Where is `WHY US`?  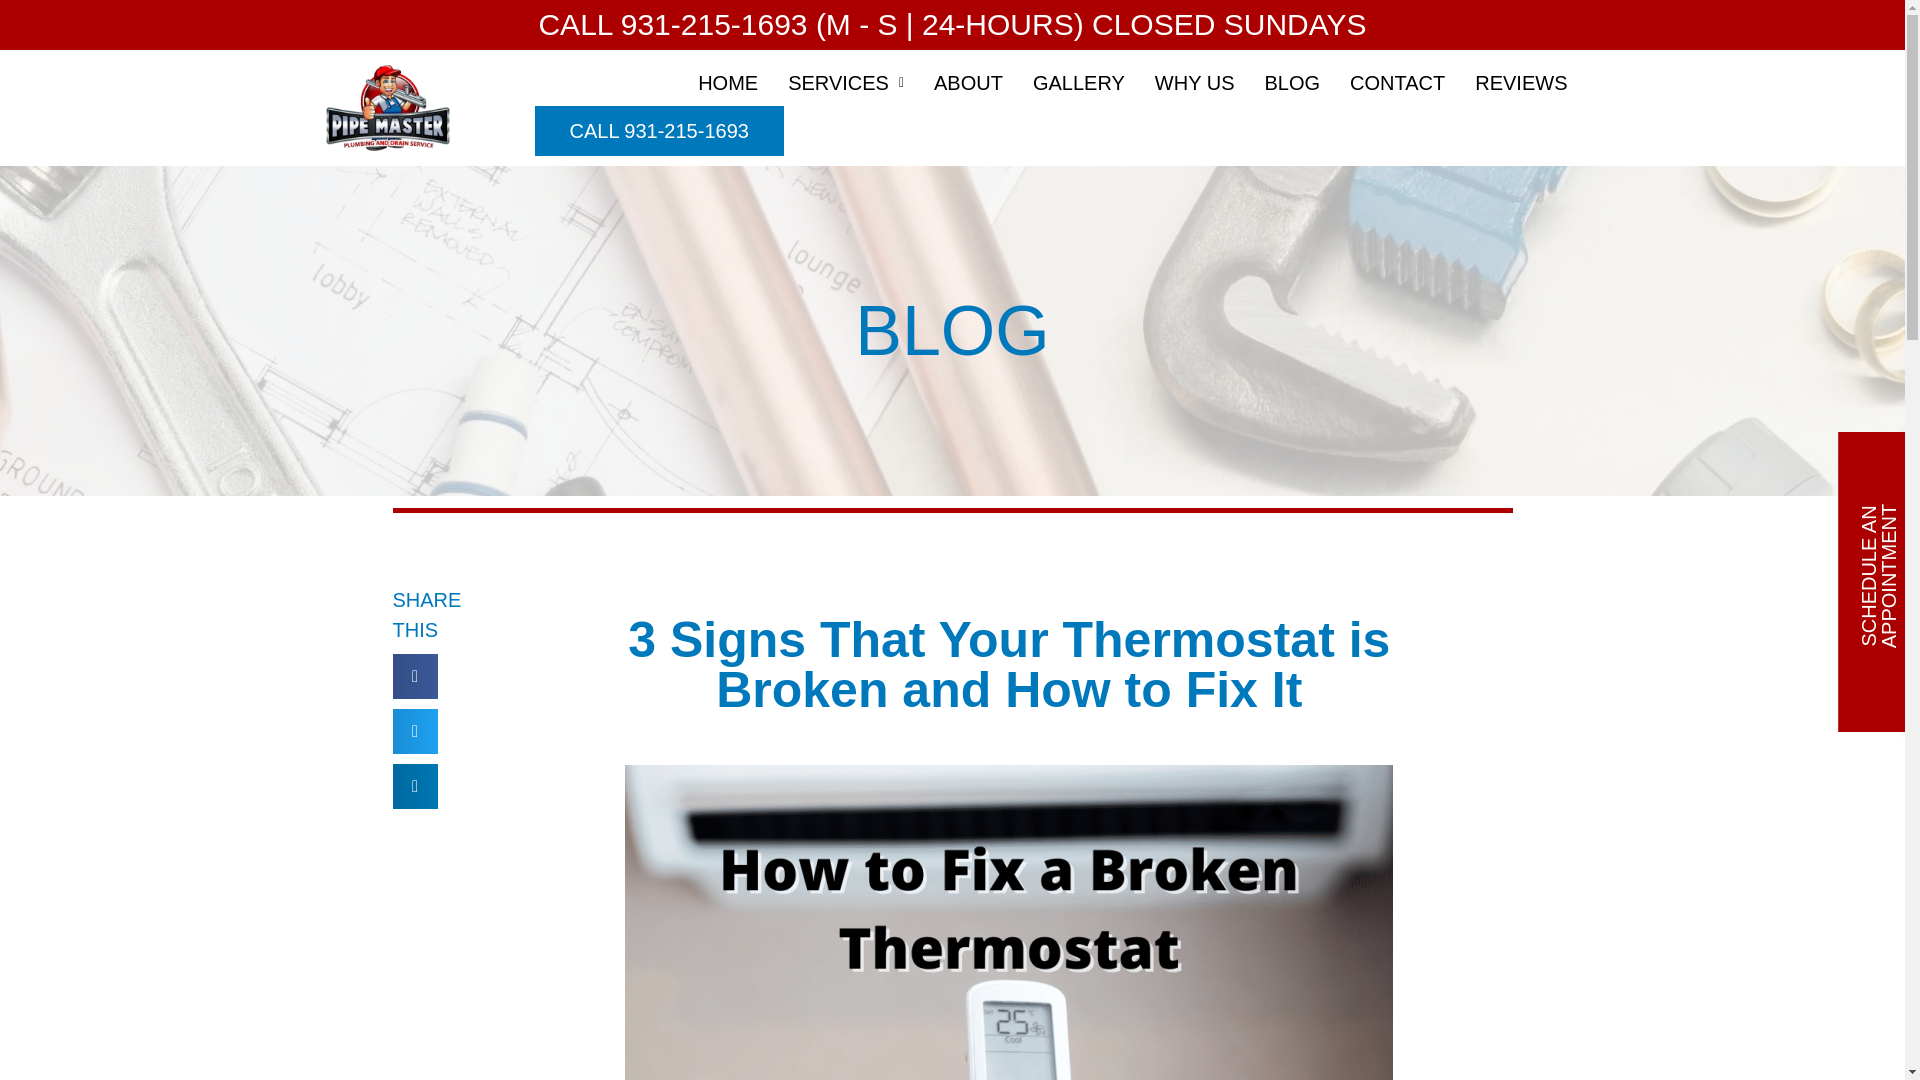
WHY US is located at coordinates (1194, 82).